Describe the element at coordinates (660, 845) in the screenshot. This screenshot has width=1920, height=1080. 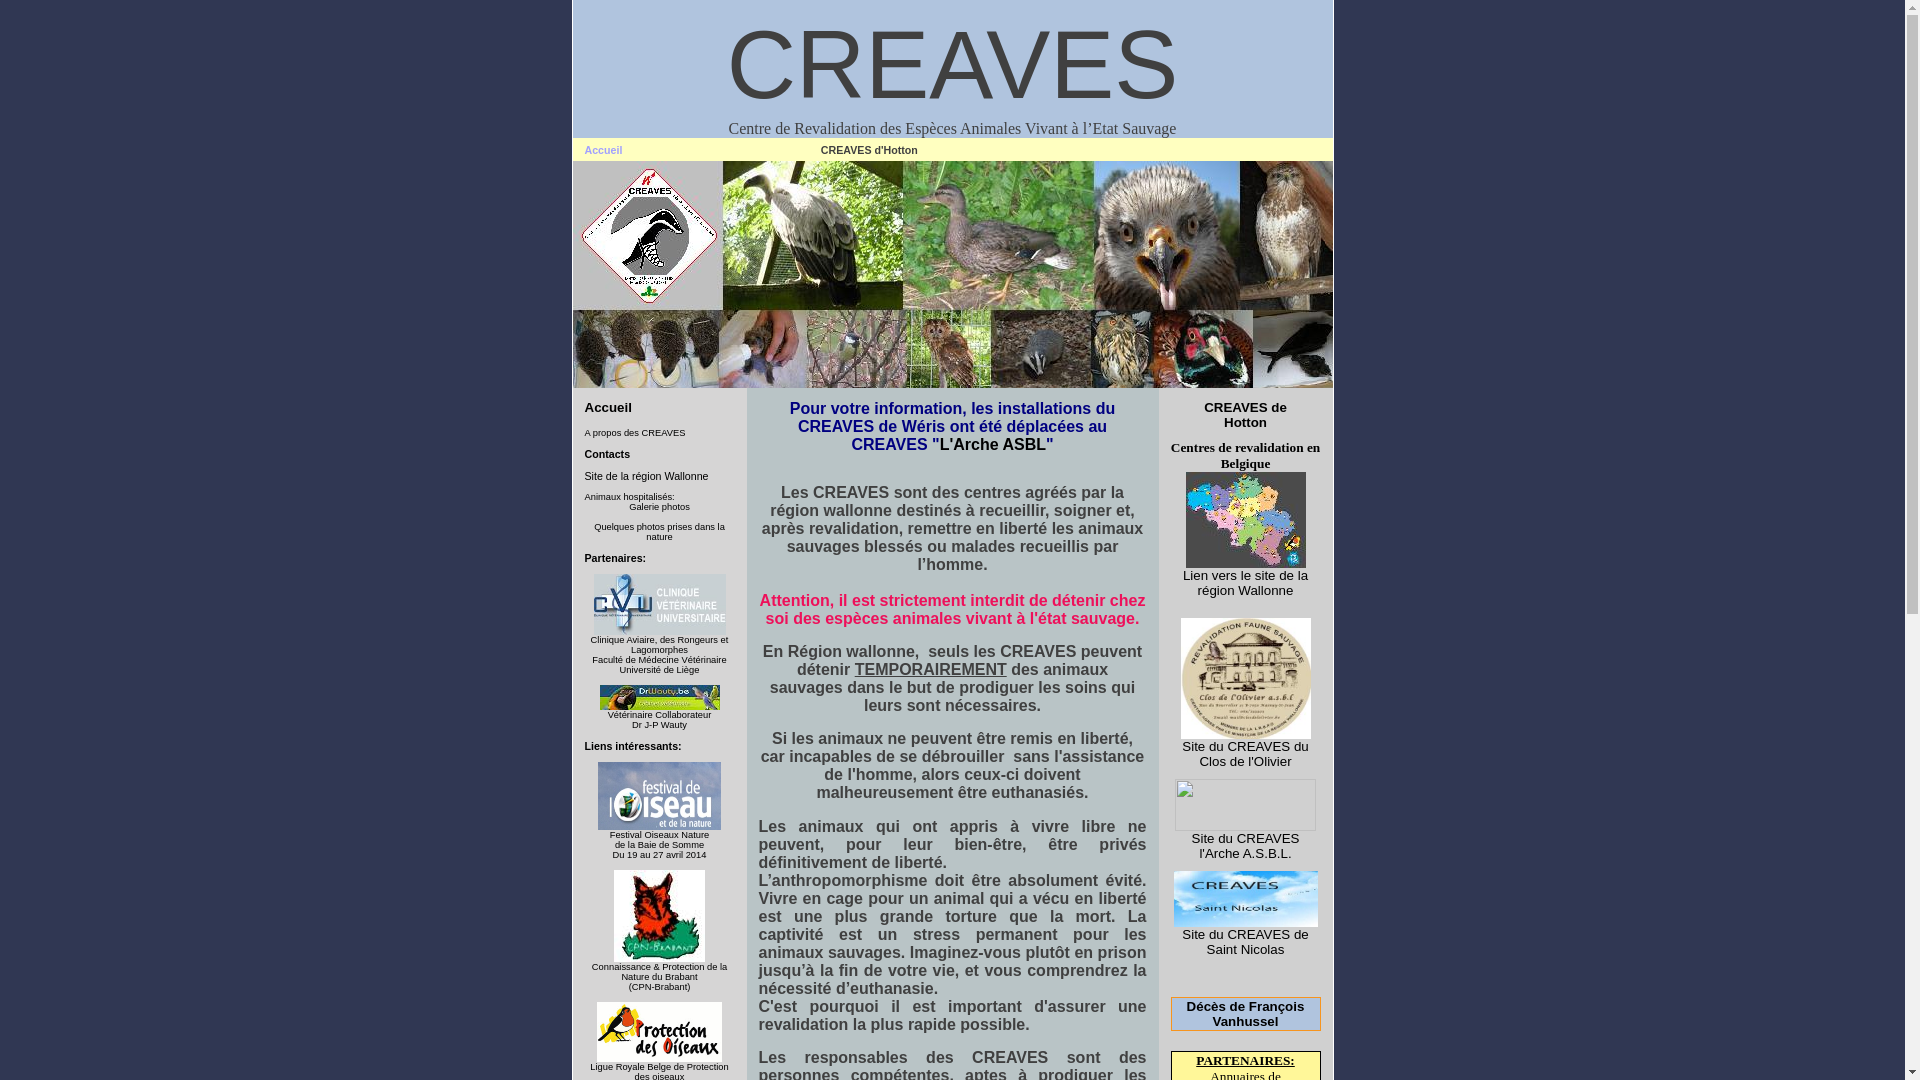
I see `de la Baie de Somme` at that location.